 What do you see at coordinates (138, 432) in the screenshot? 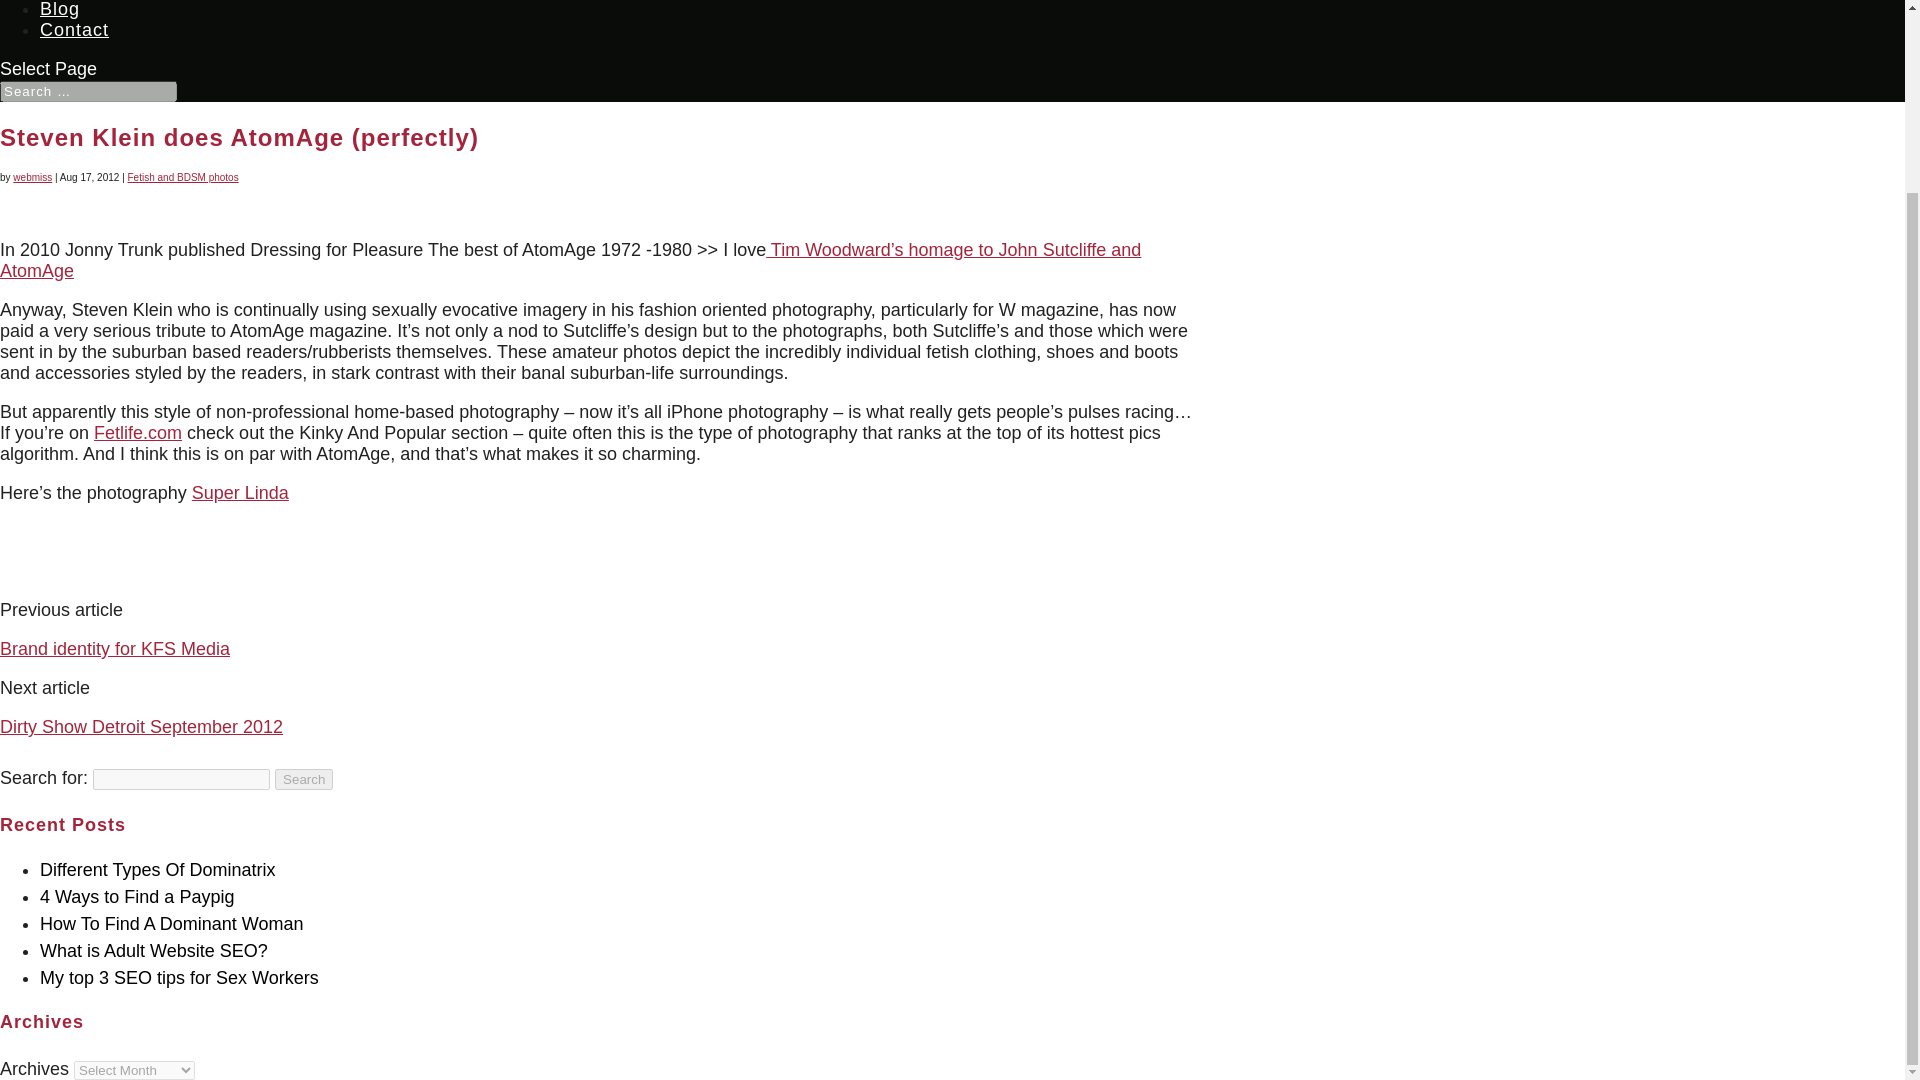
I see `Fetlife.com` at bounding box center [138, 432].